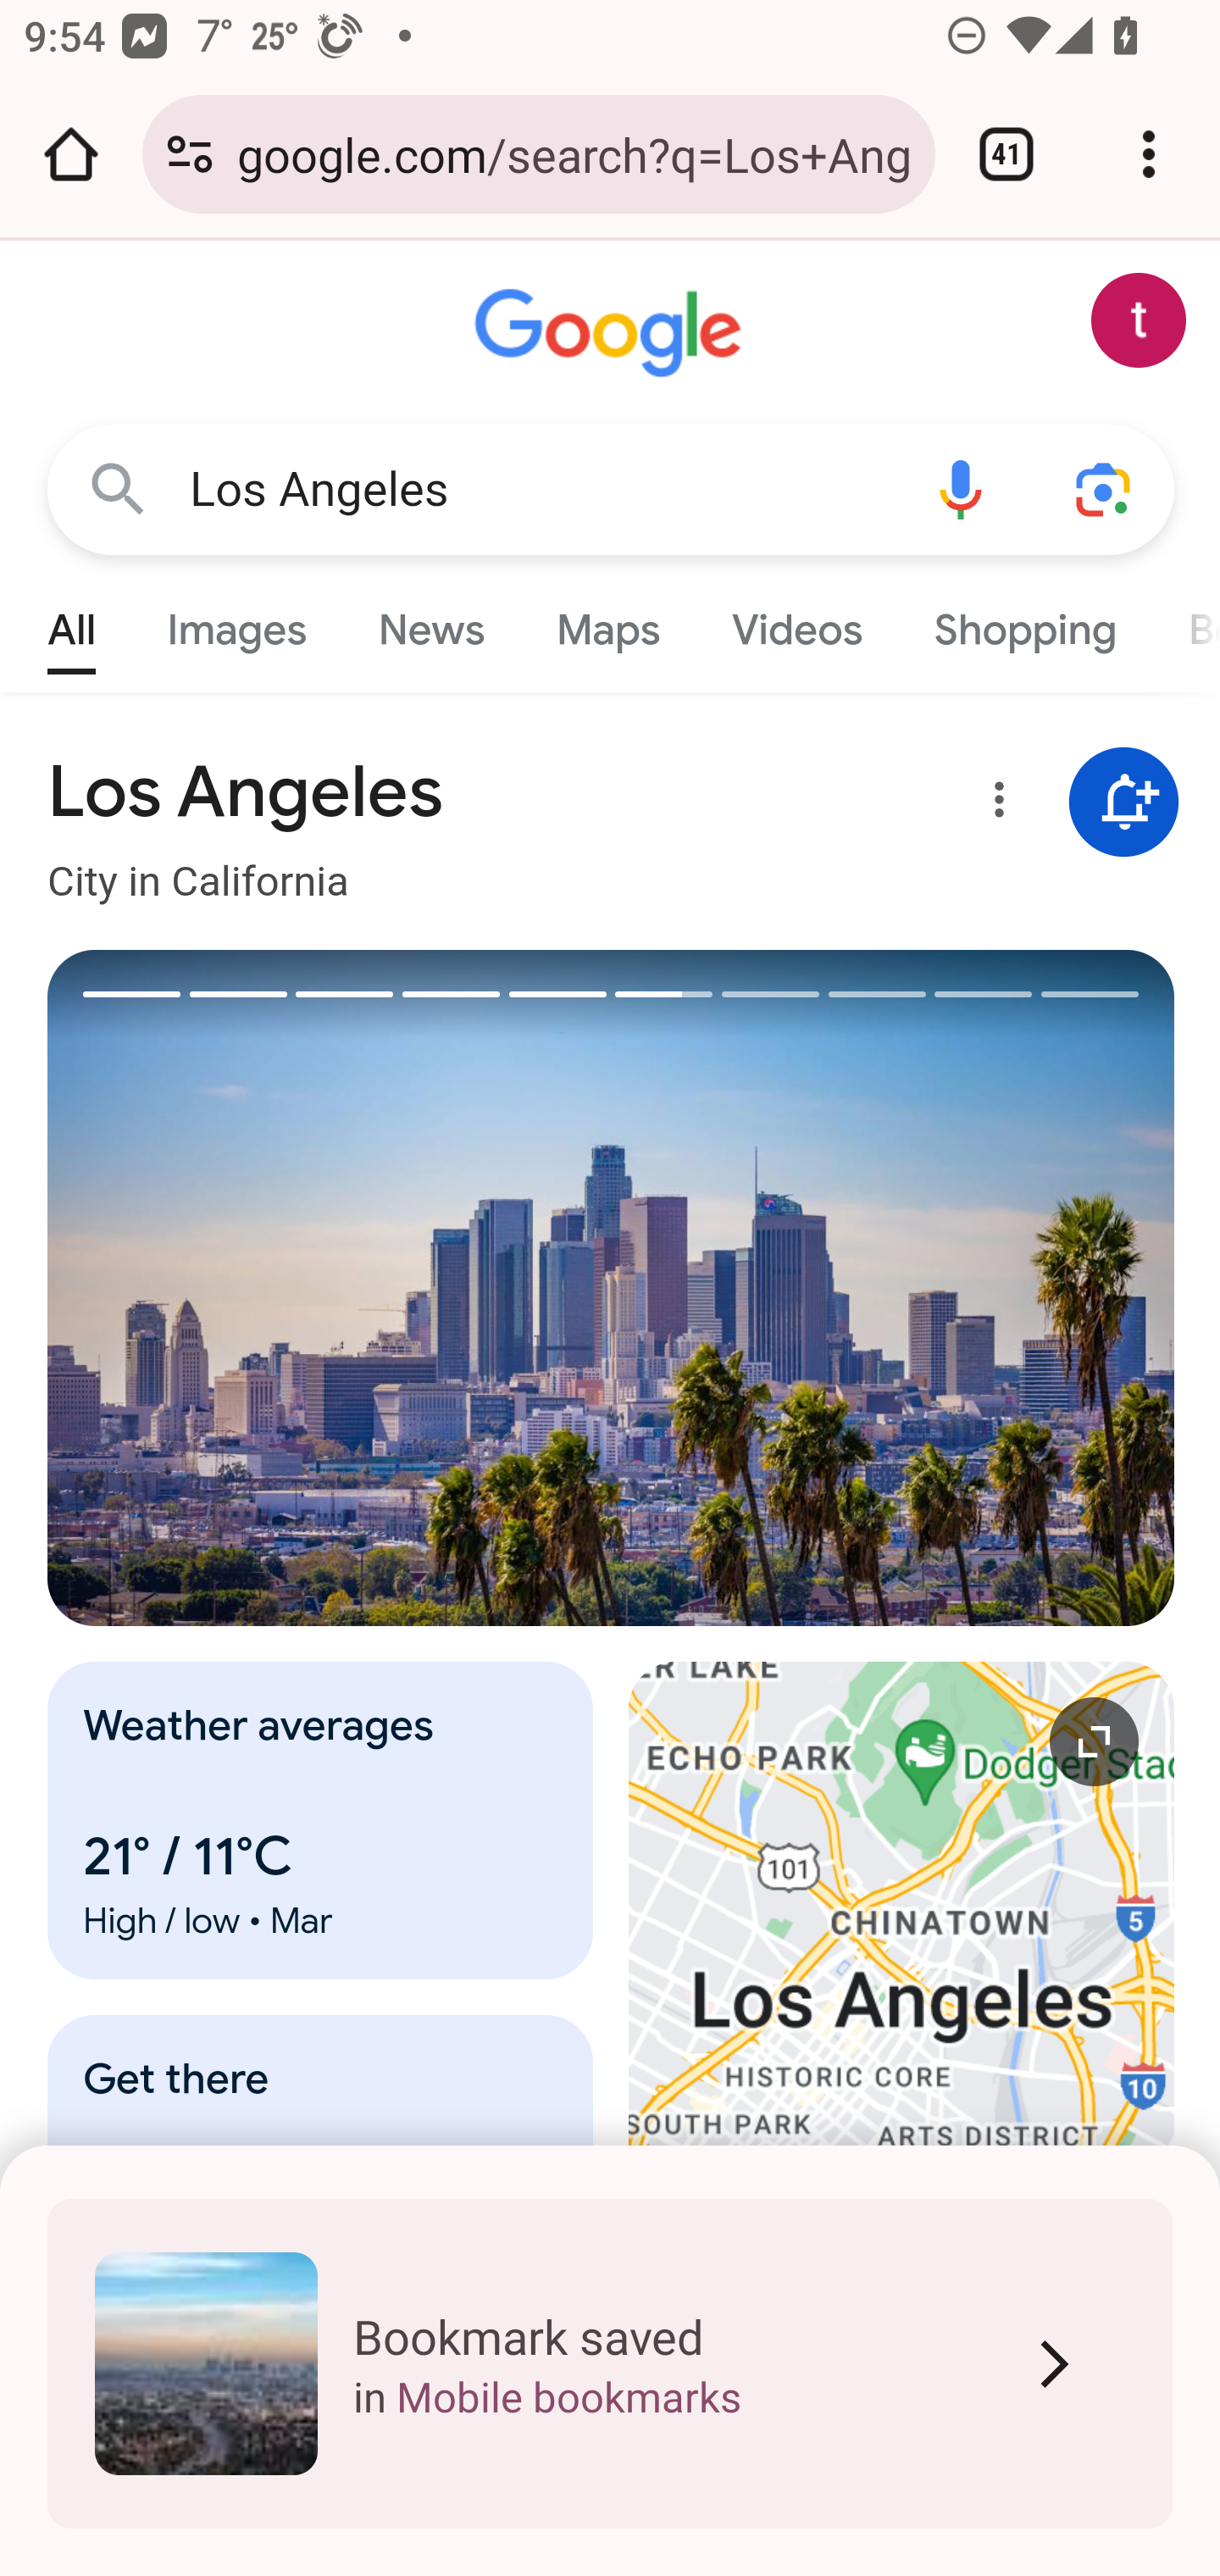  What do you see at coordinates (607, 622) in the screenshot?
I see `Maps` at bounding box center [607, 622].